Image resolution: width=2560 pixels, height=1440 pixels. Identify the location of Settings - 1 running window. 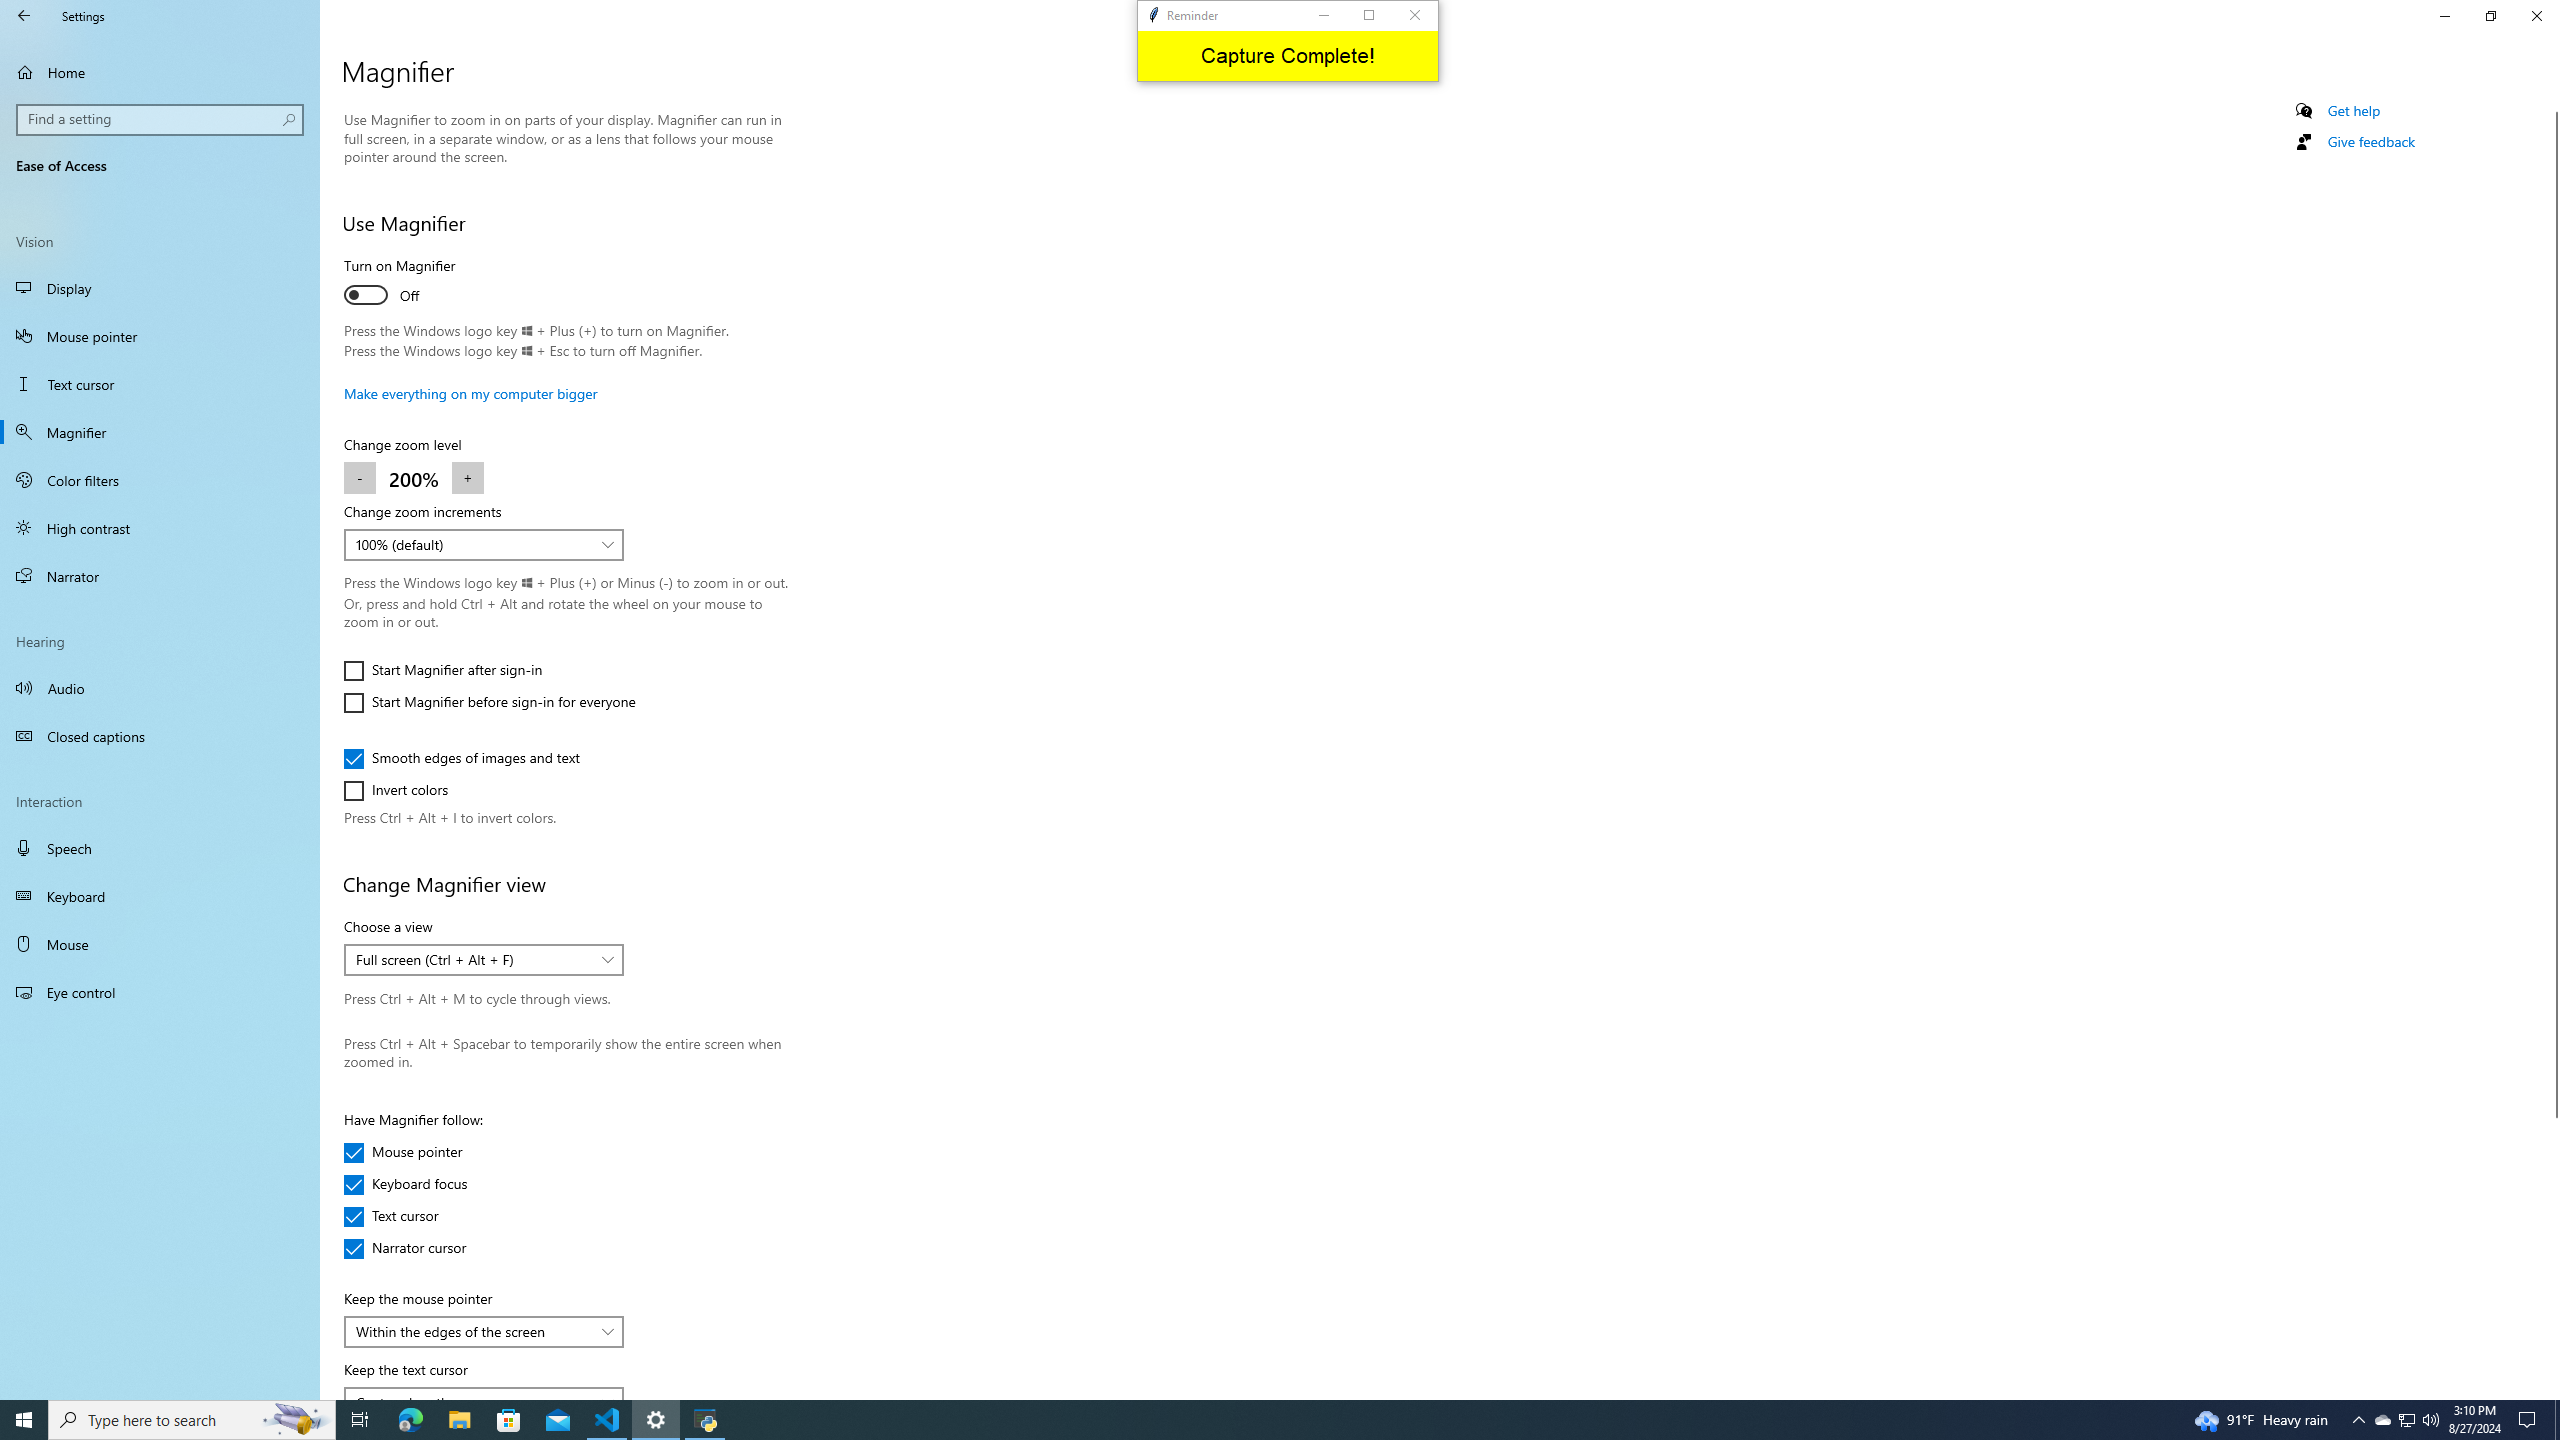
(656, 1420).